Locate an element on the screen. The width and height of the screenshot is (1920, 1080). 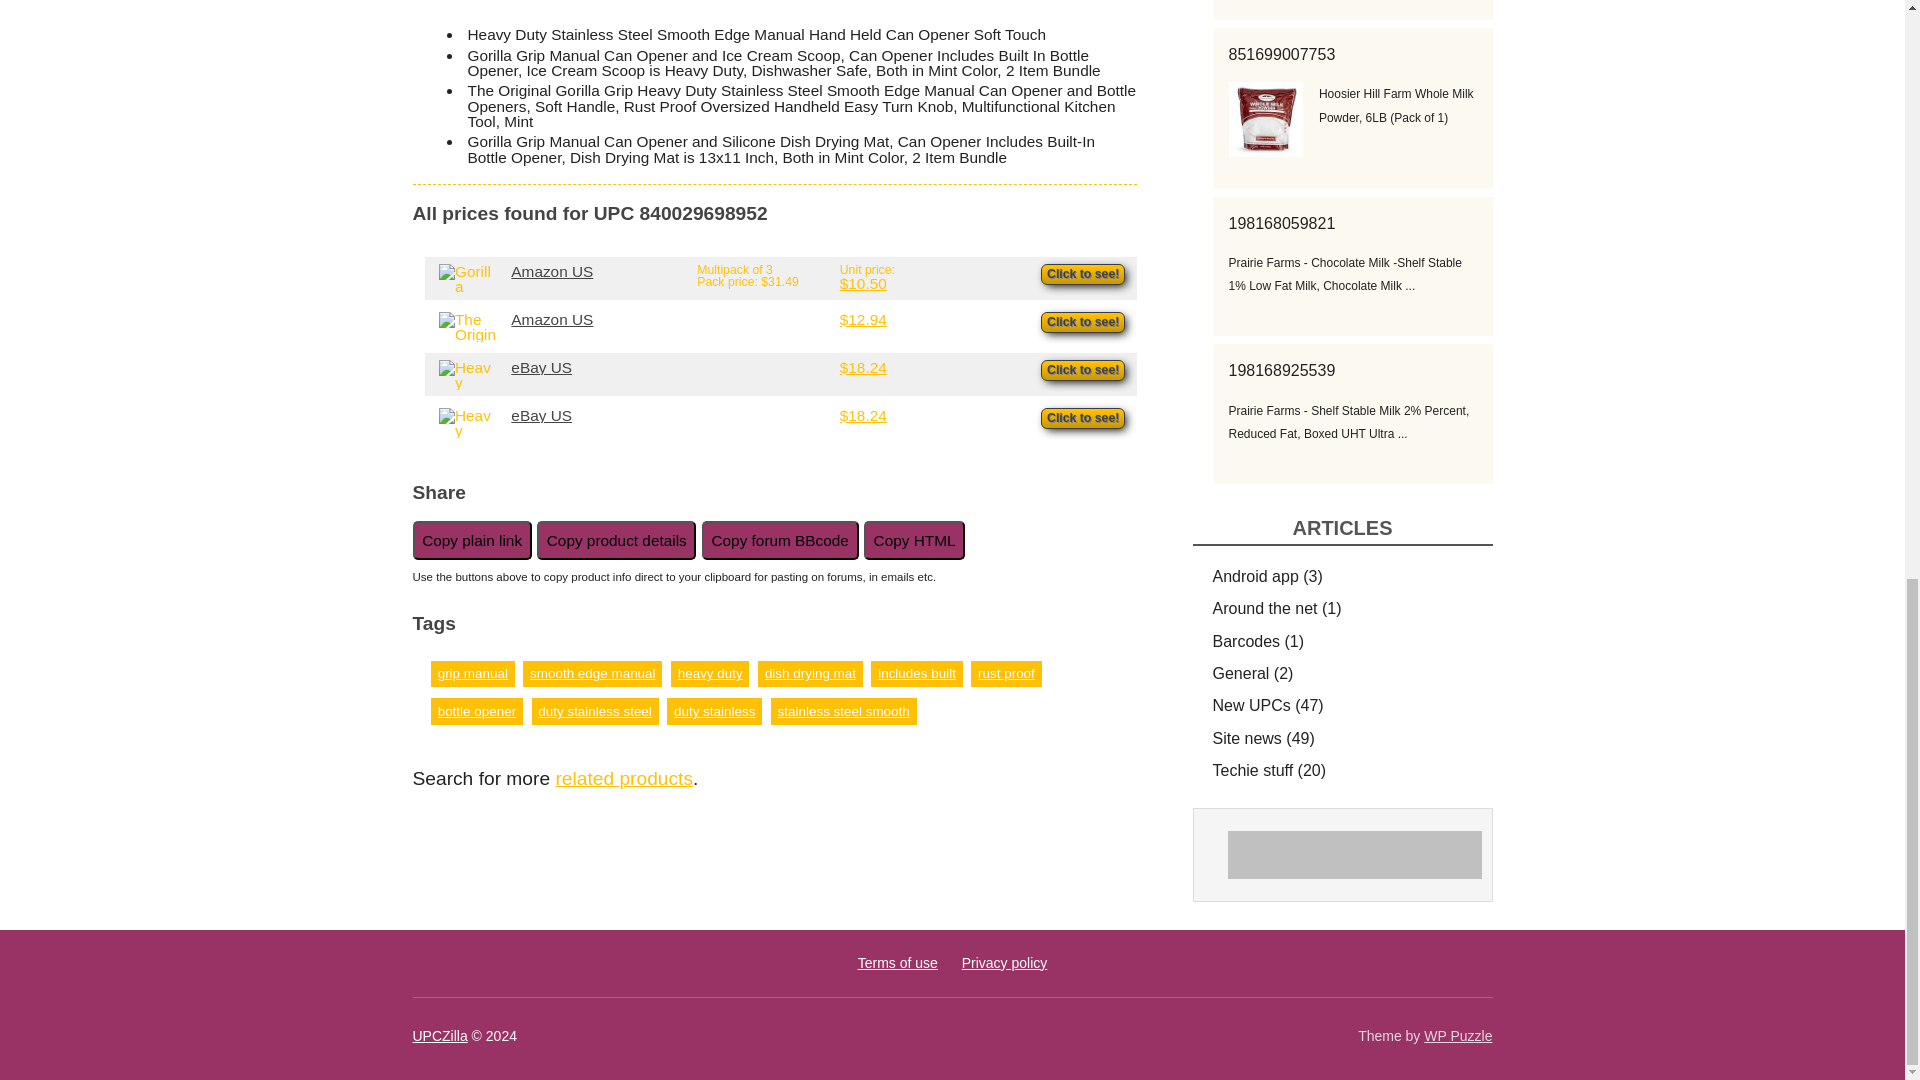
related products is located at coordinates (624, 778).